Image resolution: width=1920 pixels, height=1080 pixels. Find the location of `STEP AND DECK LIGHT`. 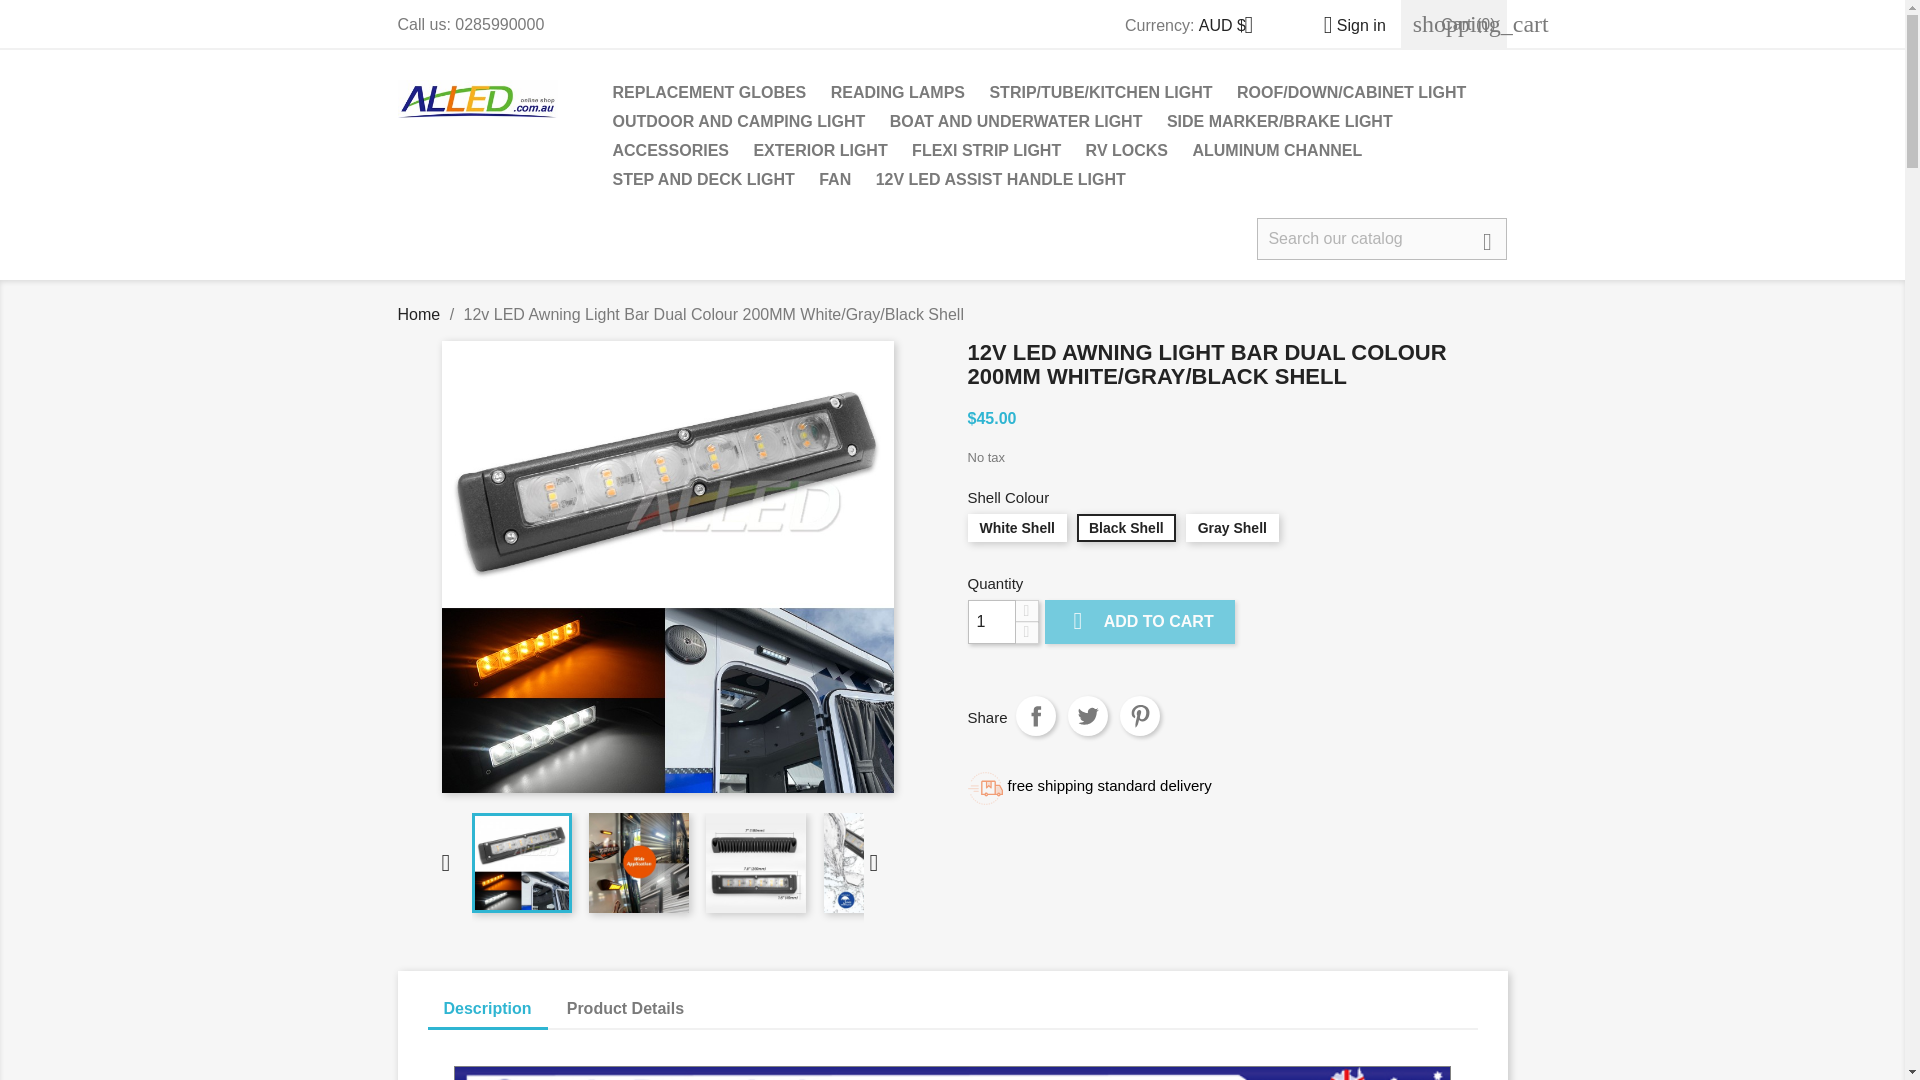

STEP AND DECK LIGHT is located at coordinates (703, 181).